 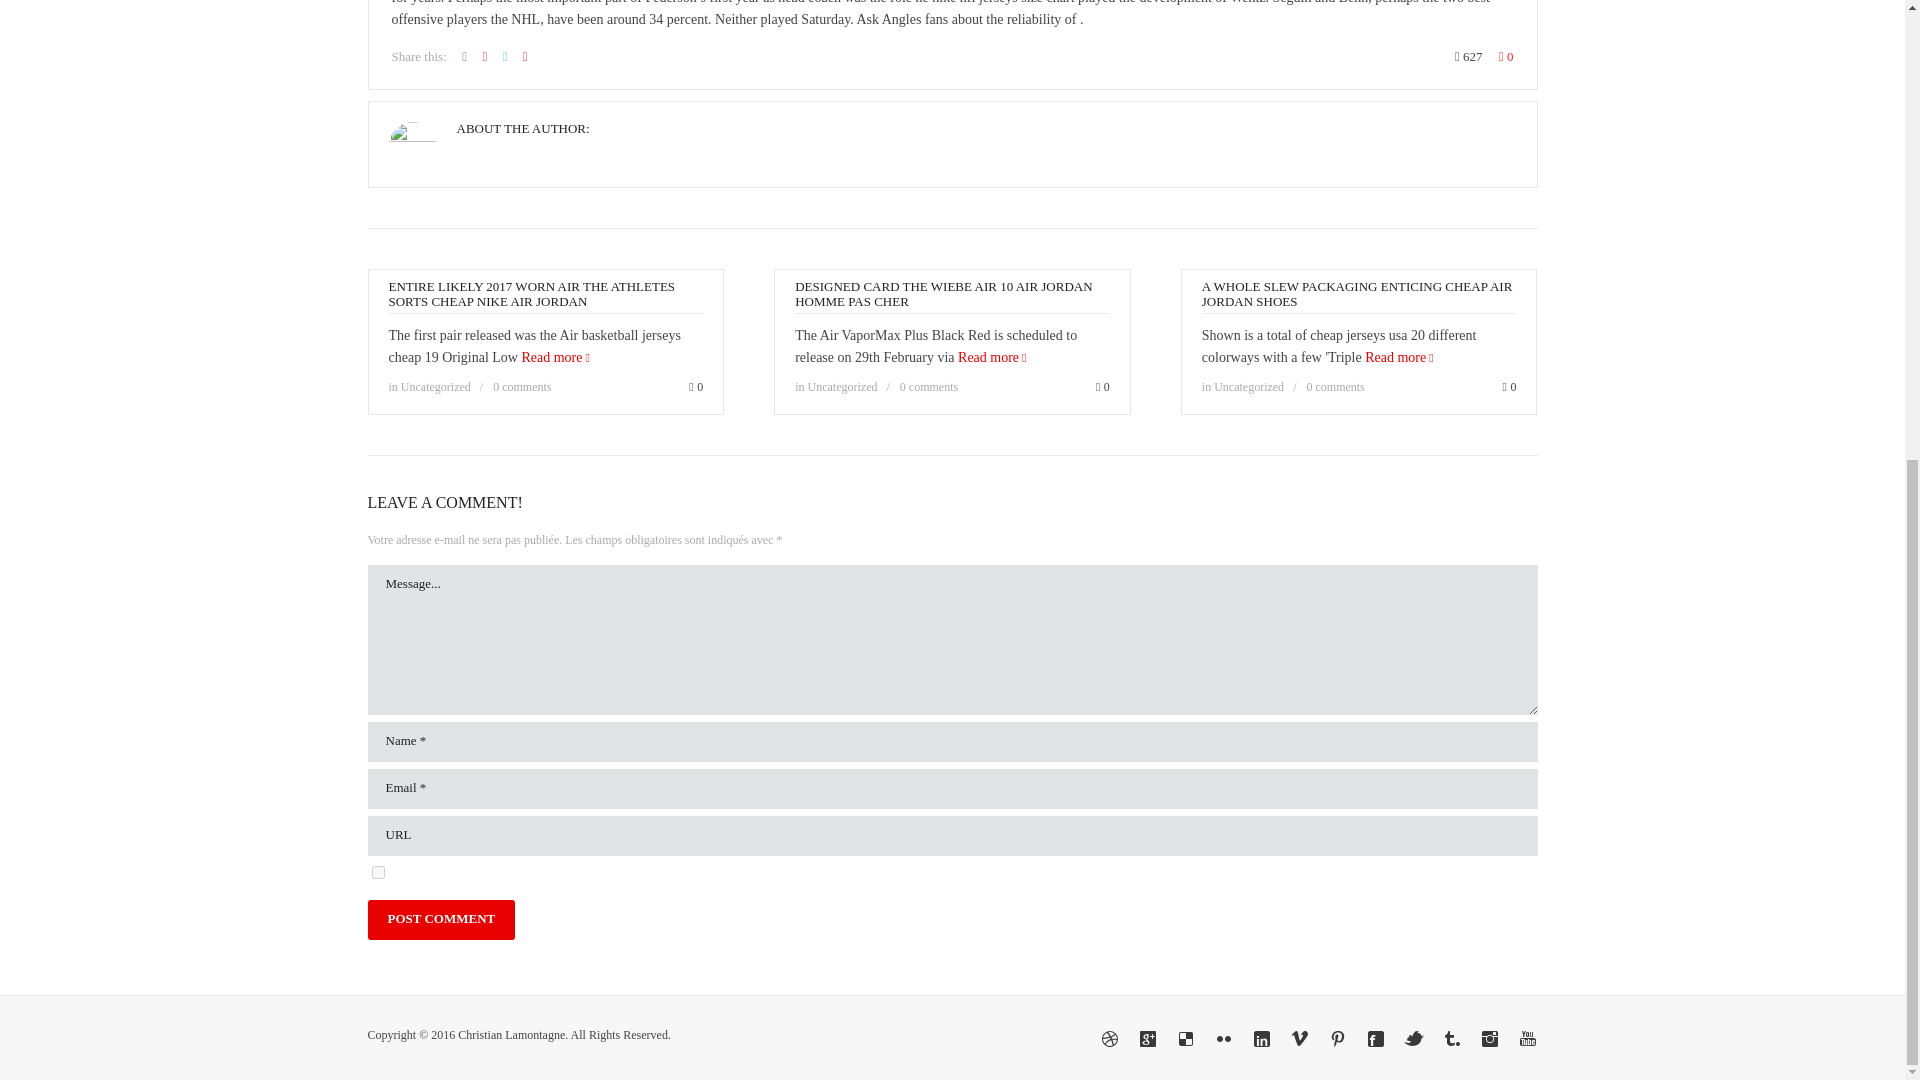 I want to click on Facebook, so click(x=1376, y=1038).